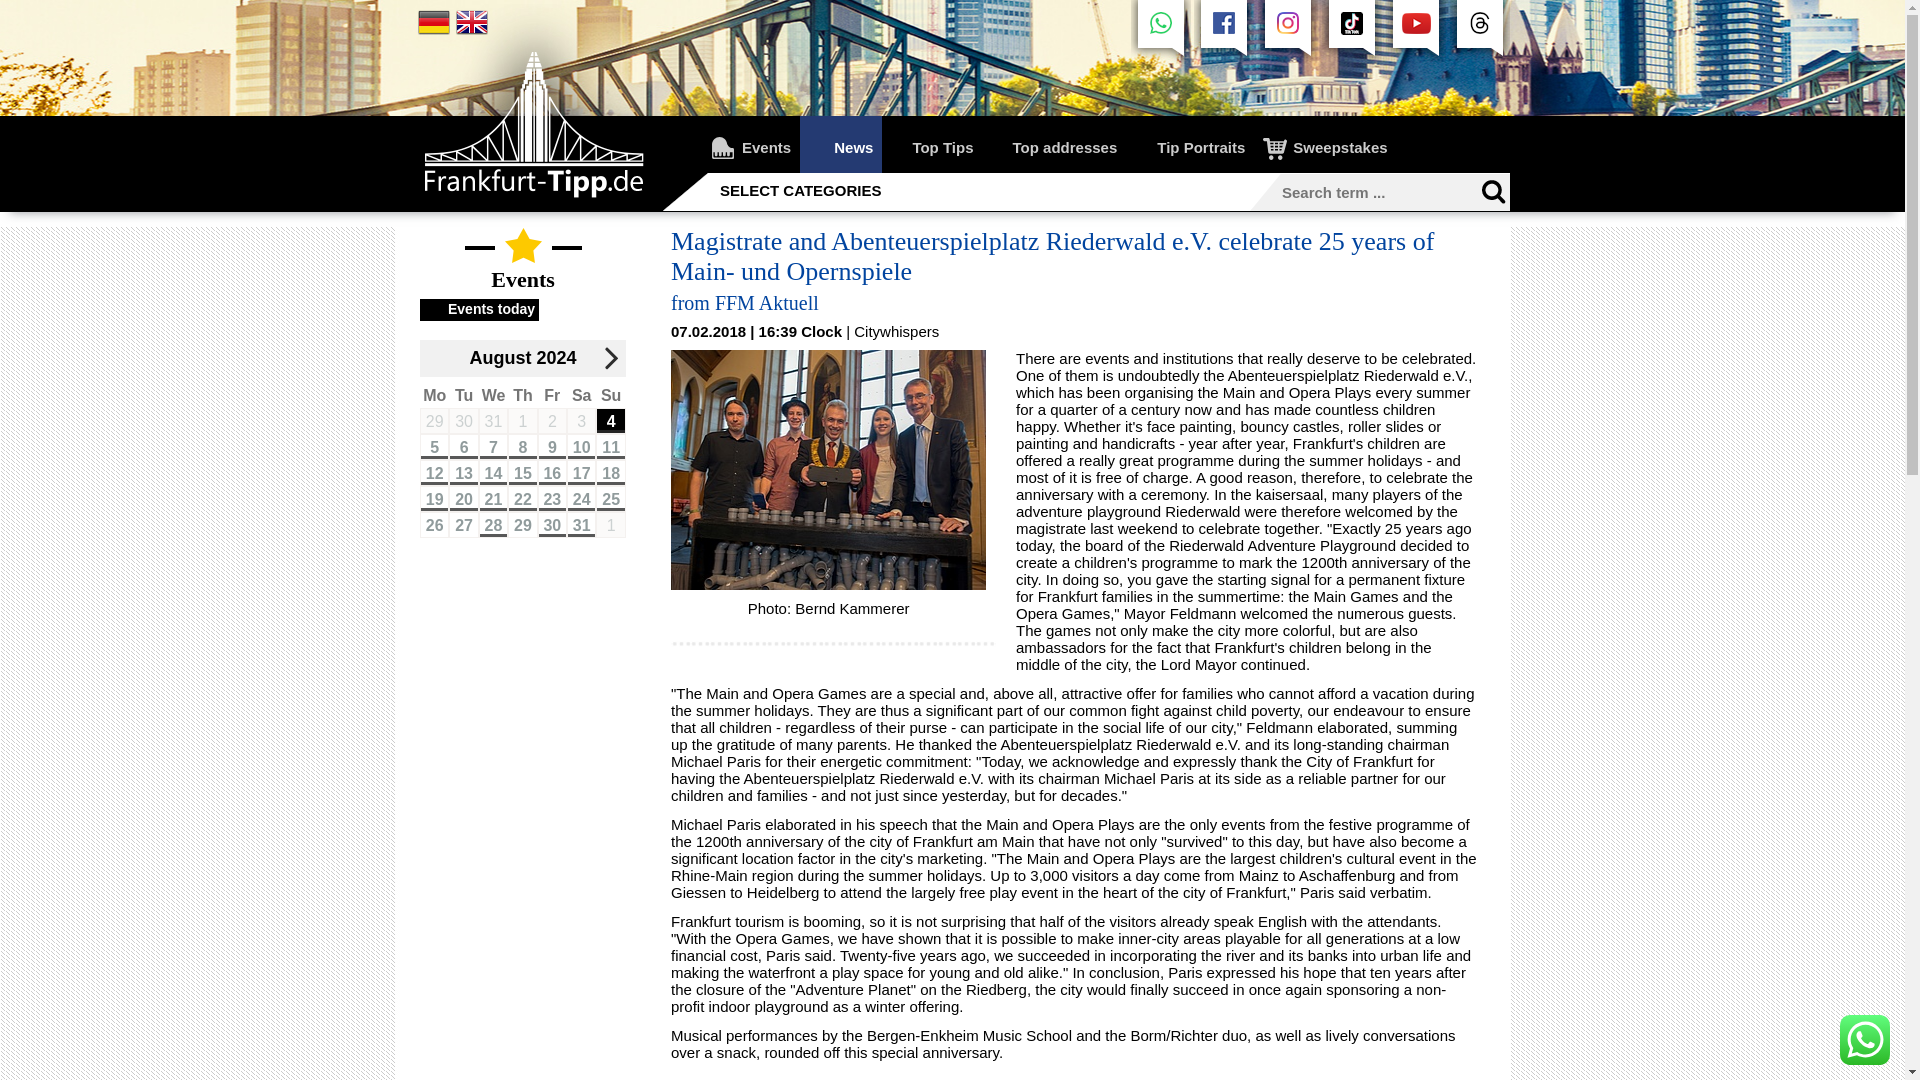 Image resolution: width=1920 pixels, height=1080 pixels. I want to click on DE, so click(434, 32).